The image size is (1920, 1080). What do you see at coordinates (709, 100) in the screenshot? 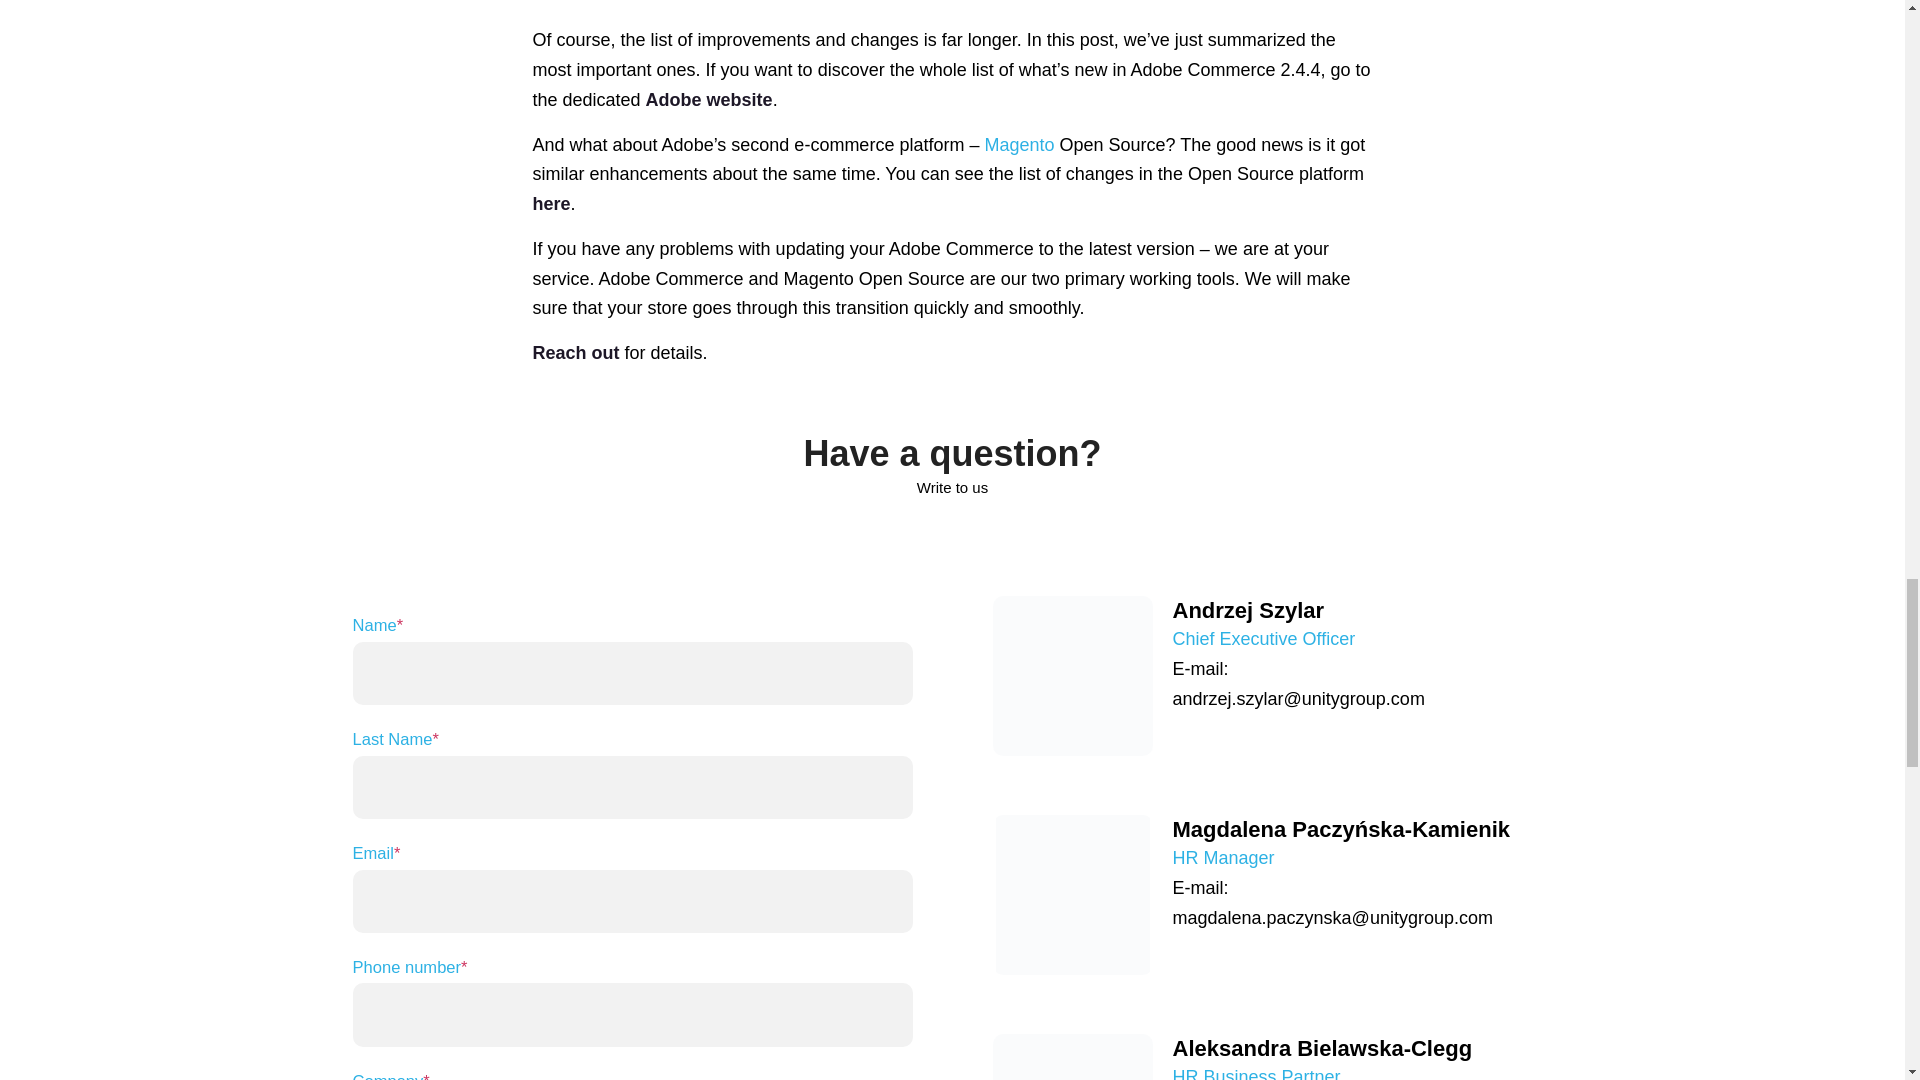
I see `Adobe website` at bounding box center [709, 100].